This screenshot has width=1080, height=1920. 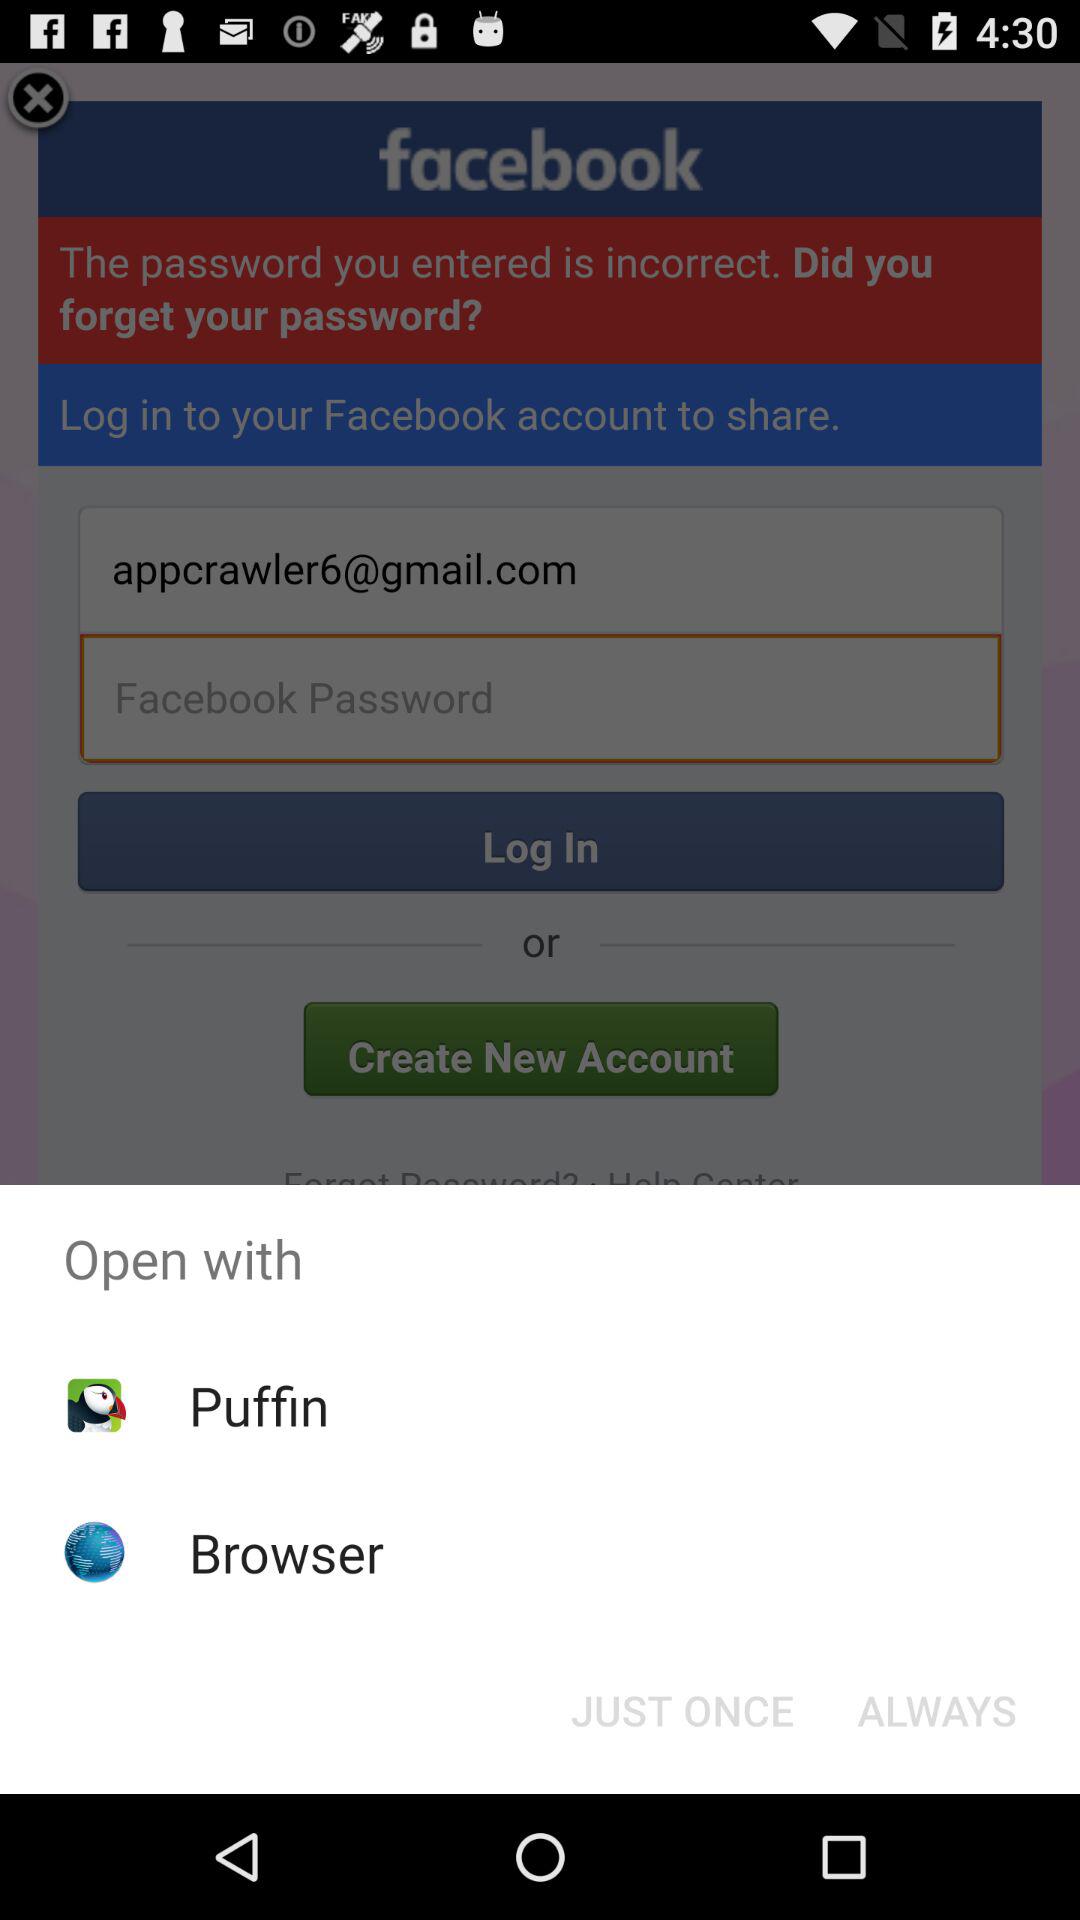 What do you see at coordinates (682, 1710) in the screenshot?
I see `turn on just once button` at bounding box center [682, 1710].